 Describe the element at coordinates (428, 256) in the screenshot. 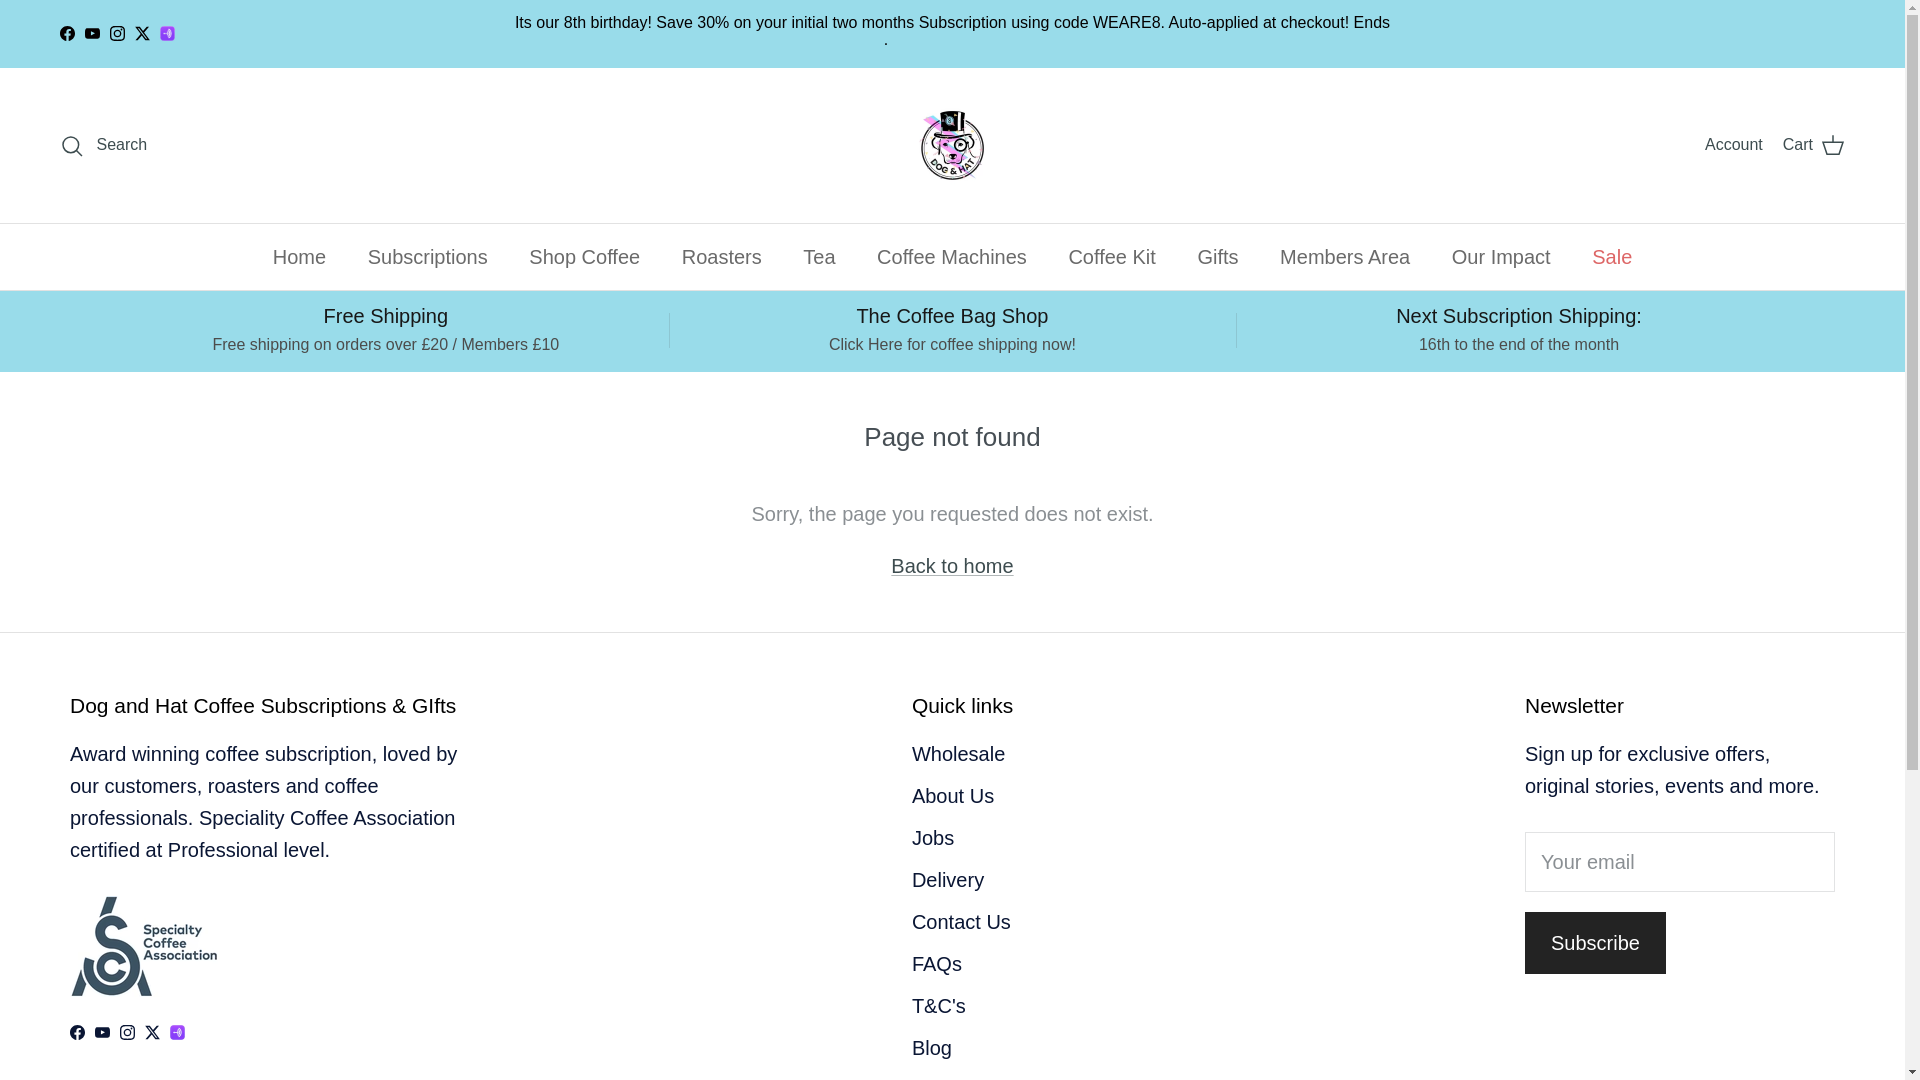

I see `Subscriptions` at that location.